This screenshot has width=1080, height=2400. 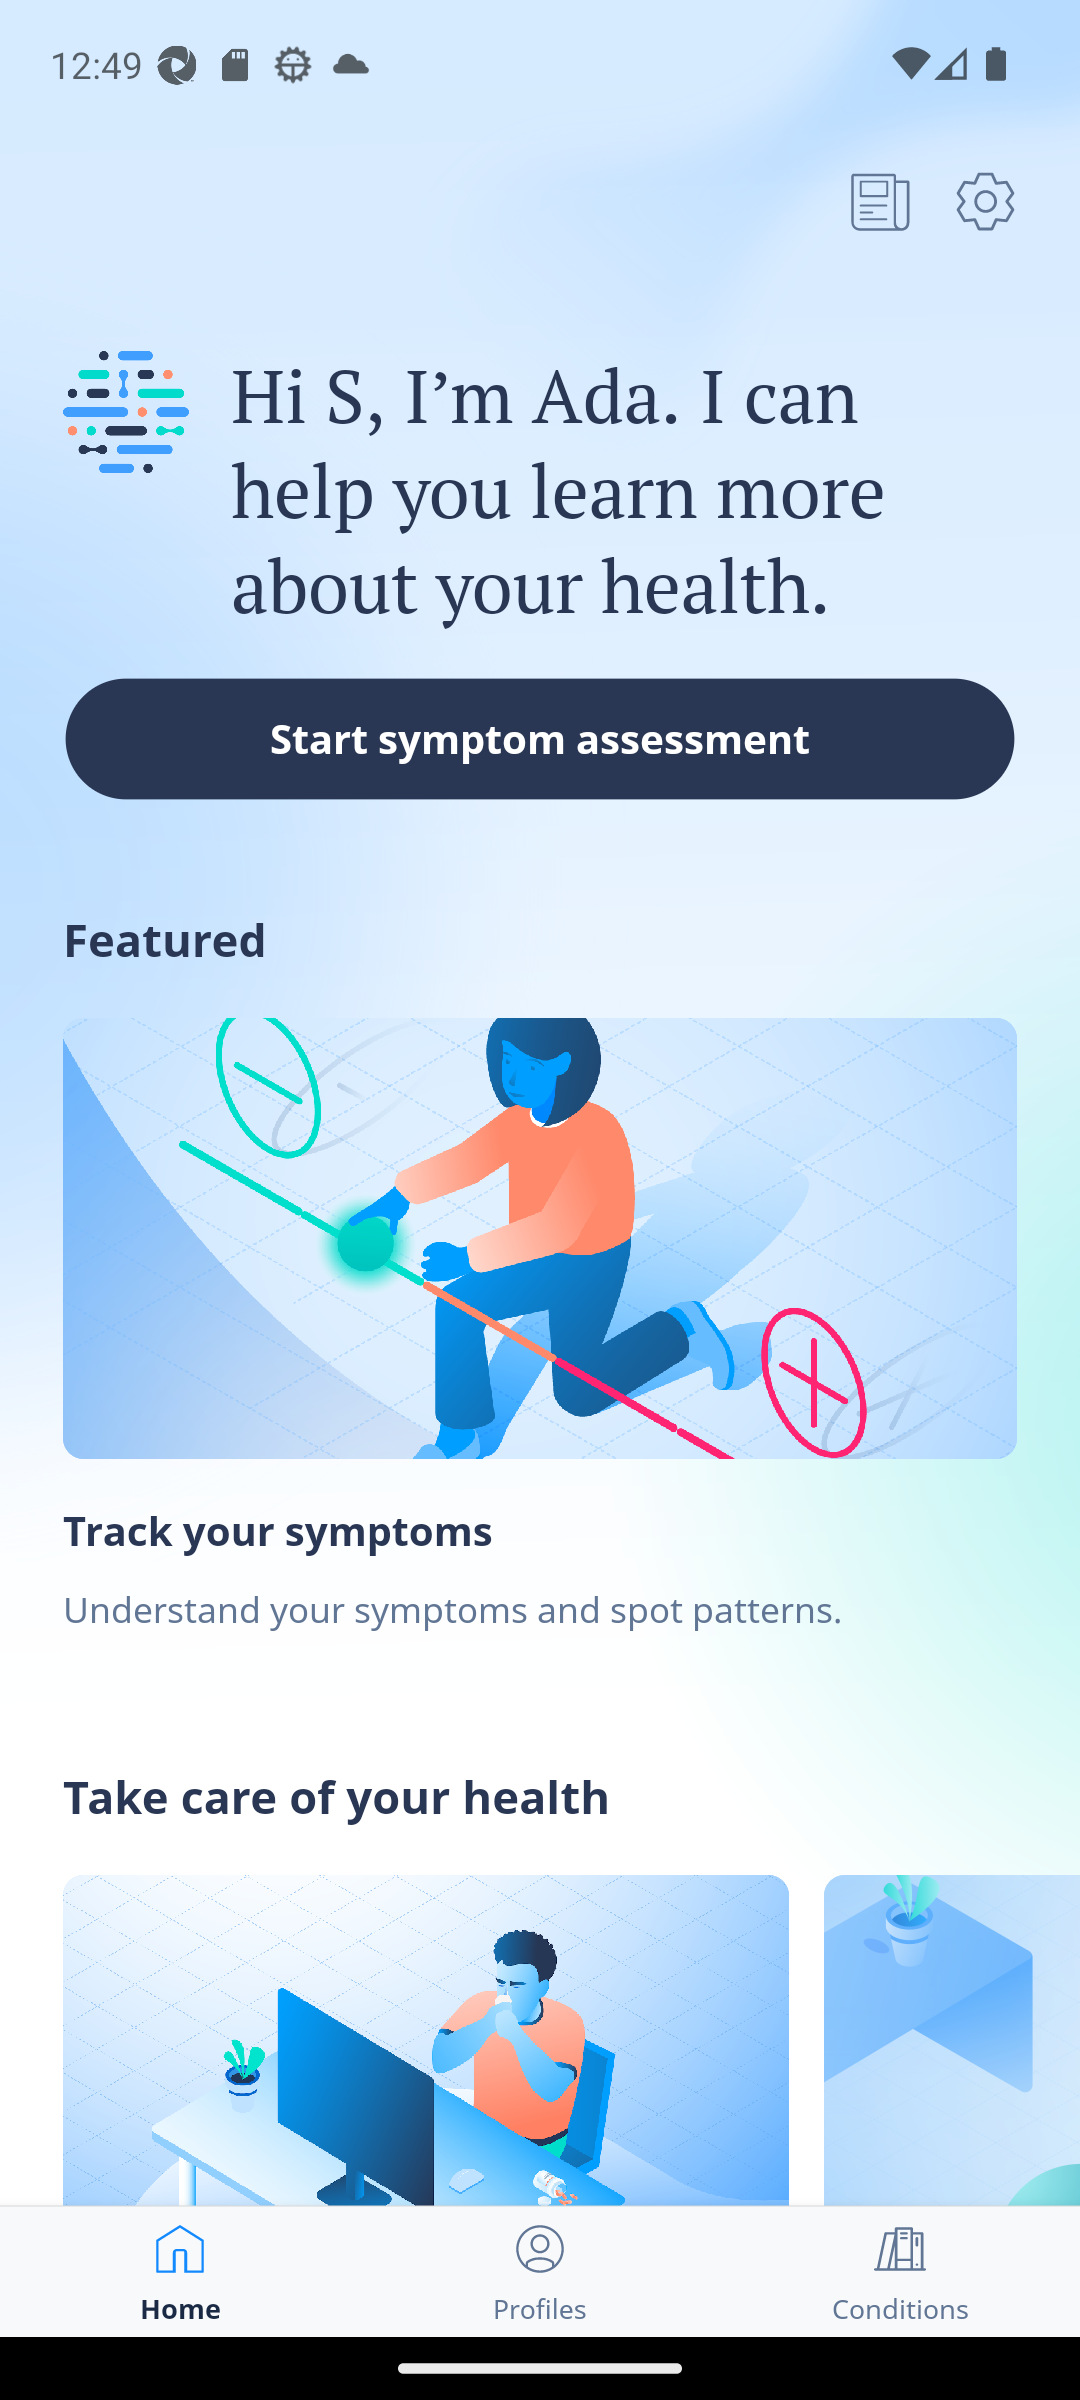 What do you see at coordinates (985, 201) in the screenshot?
I see `settings icon, open settings` at bounding box center [985, 201].